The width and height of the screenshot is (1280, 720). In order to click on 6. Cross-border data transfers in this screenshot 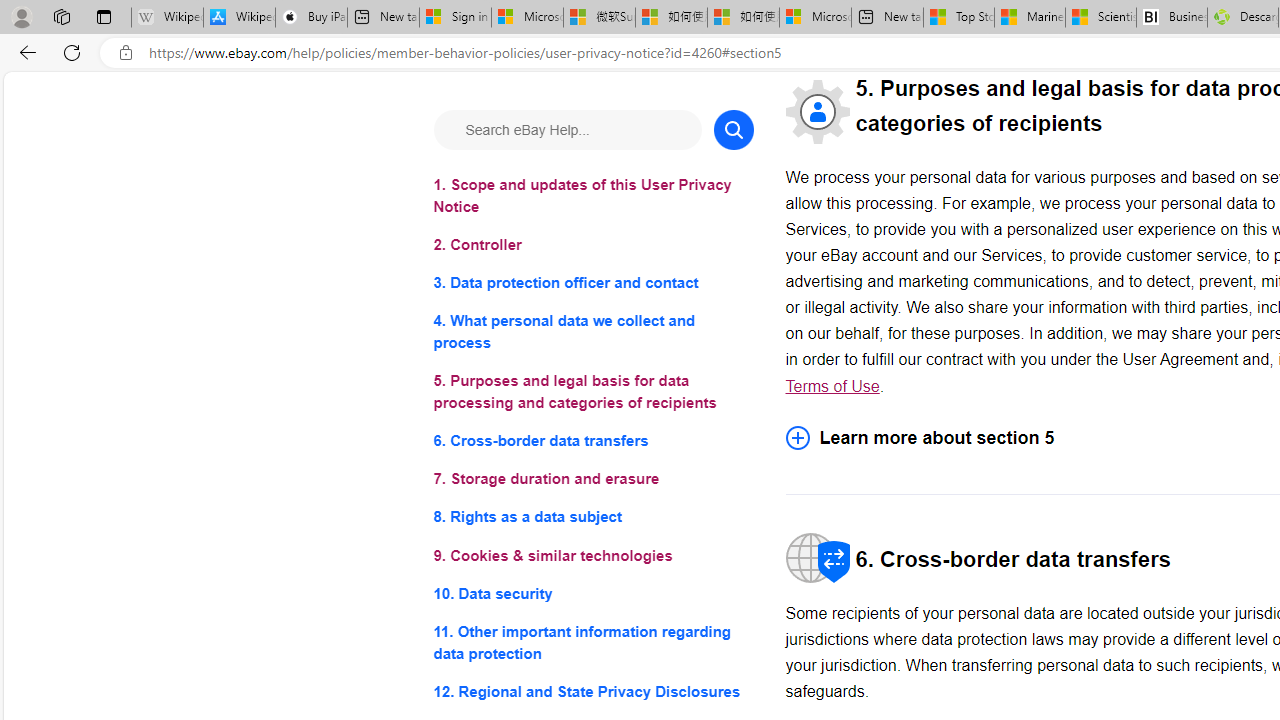, I will do `click(592, 440)`.